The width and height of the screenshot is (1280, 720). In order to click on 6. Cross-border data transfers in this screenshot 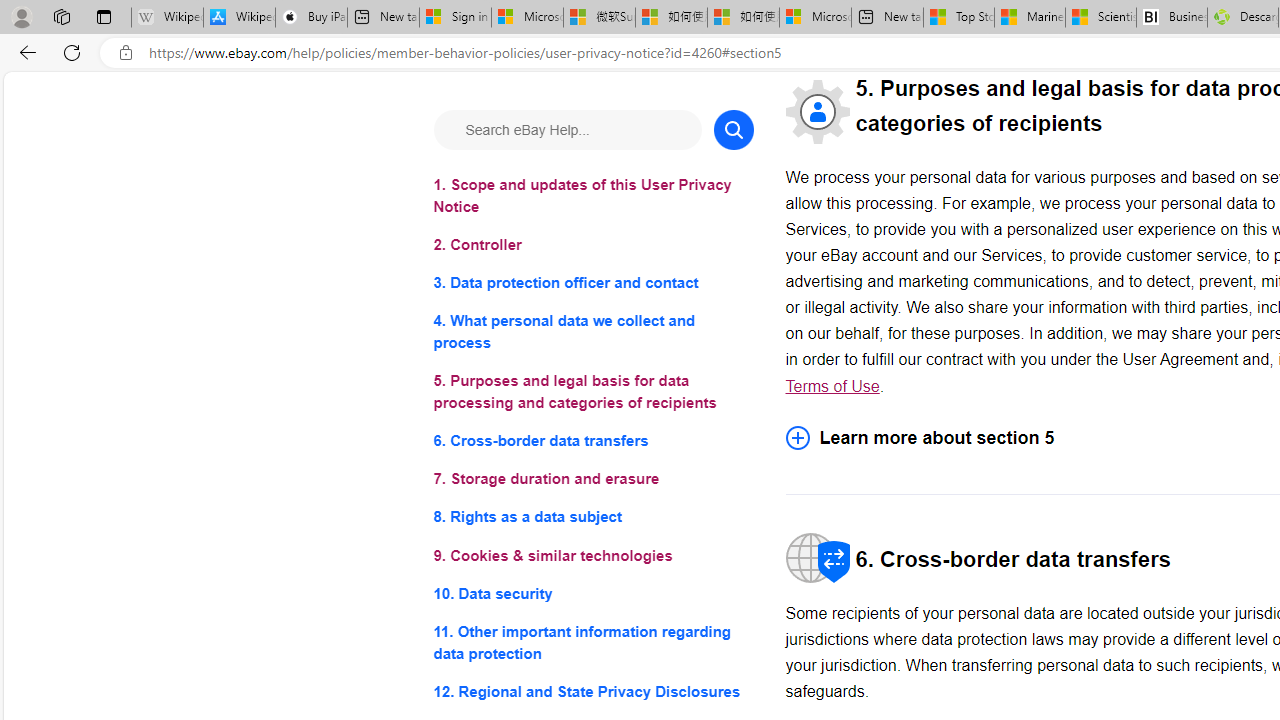, I will do `click(592, 440)`.